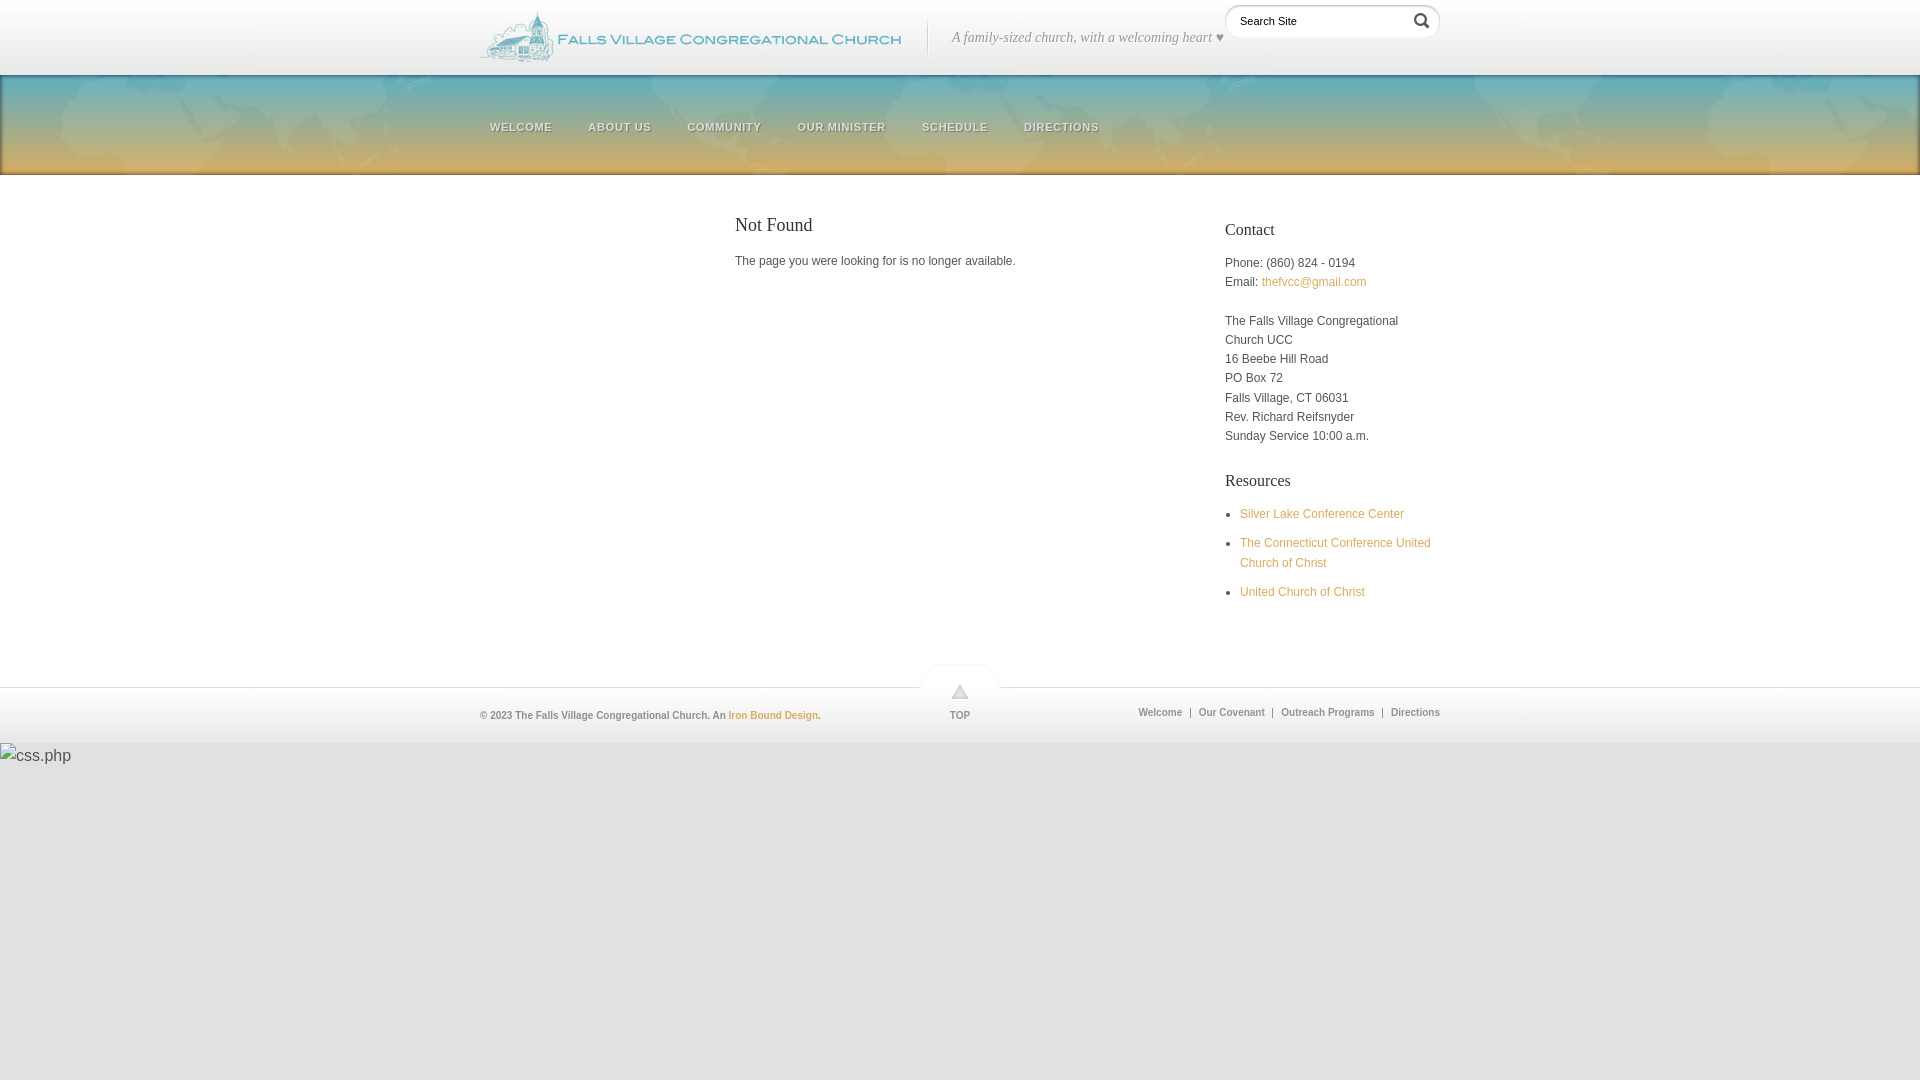 The image size is (1920, 1080). Describe the element at coordinates (1062, 128) in the screenshot. I see `DIRECTIONS` at that location.